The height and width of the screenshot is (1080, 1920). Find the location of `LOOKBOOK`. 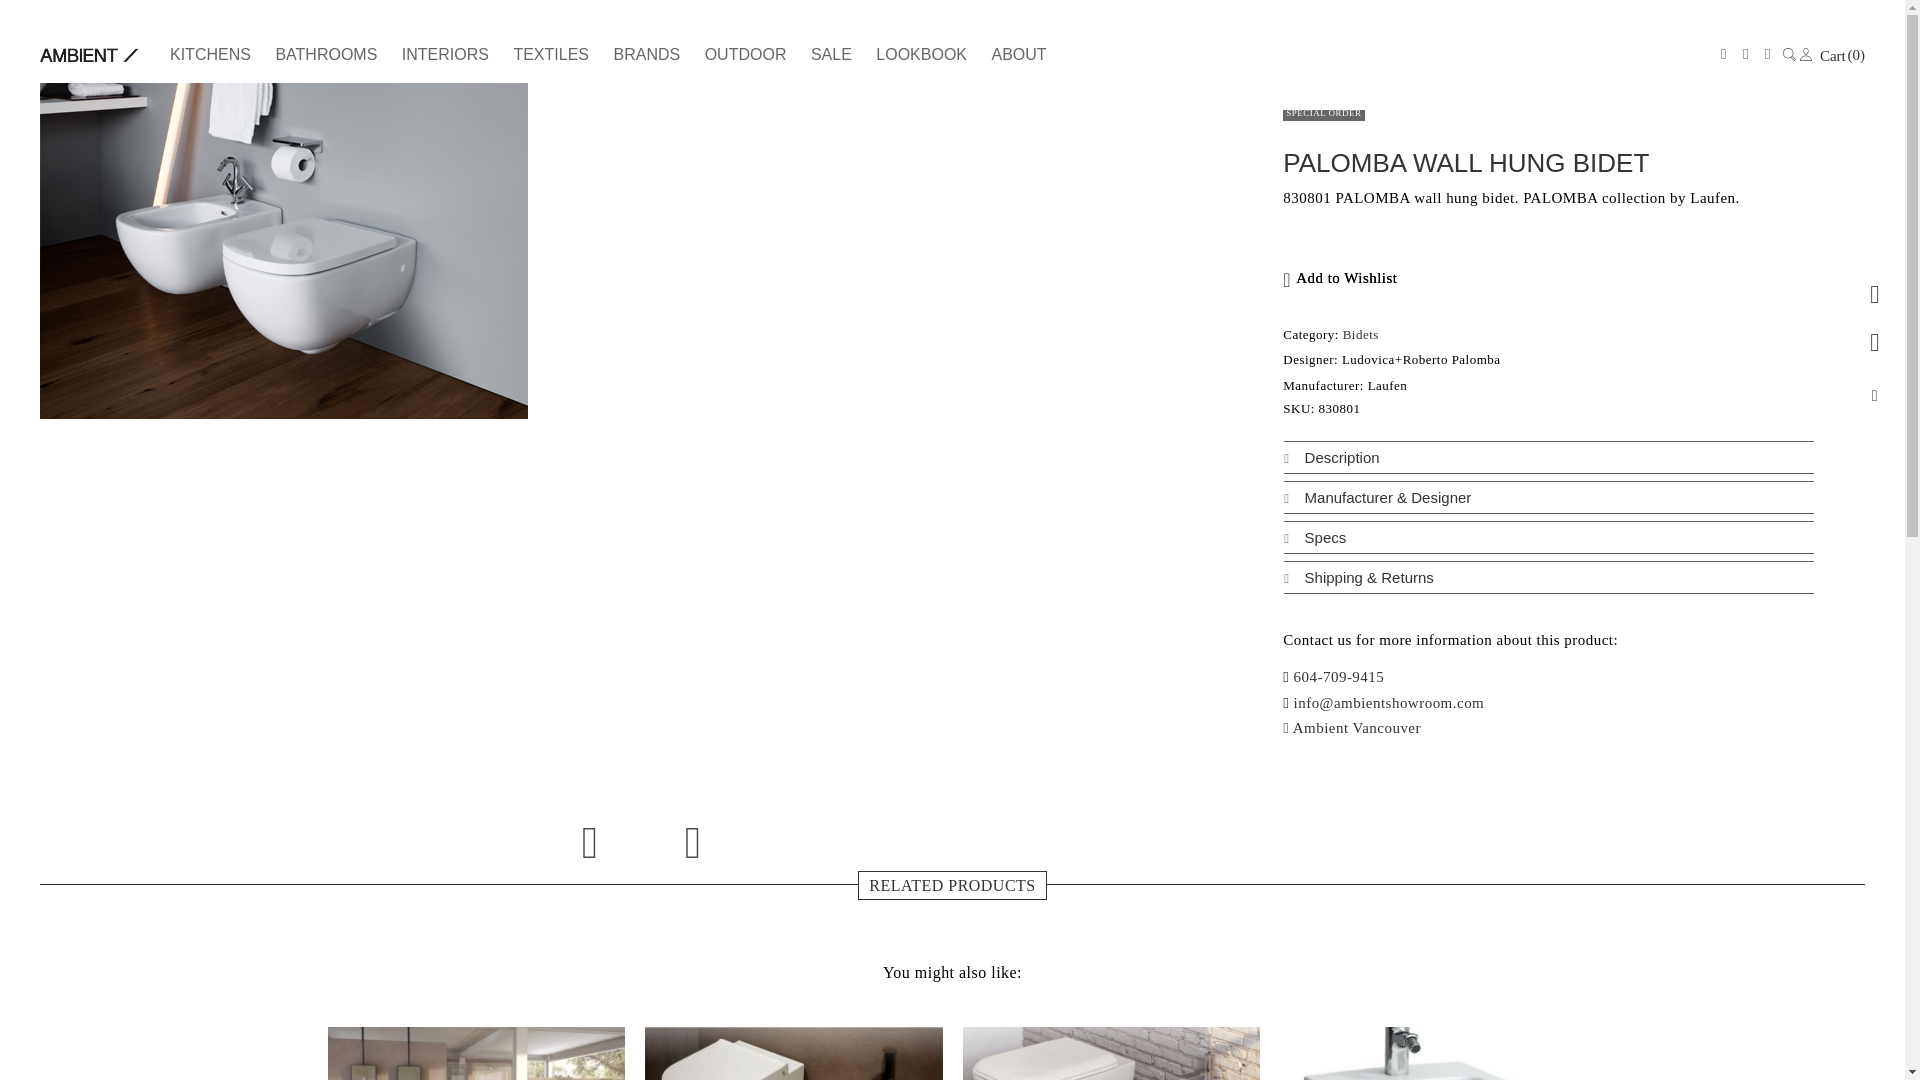

LOOKBOOK is located at coordinates (921, 54).